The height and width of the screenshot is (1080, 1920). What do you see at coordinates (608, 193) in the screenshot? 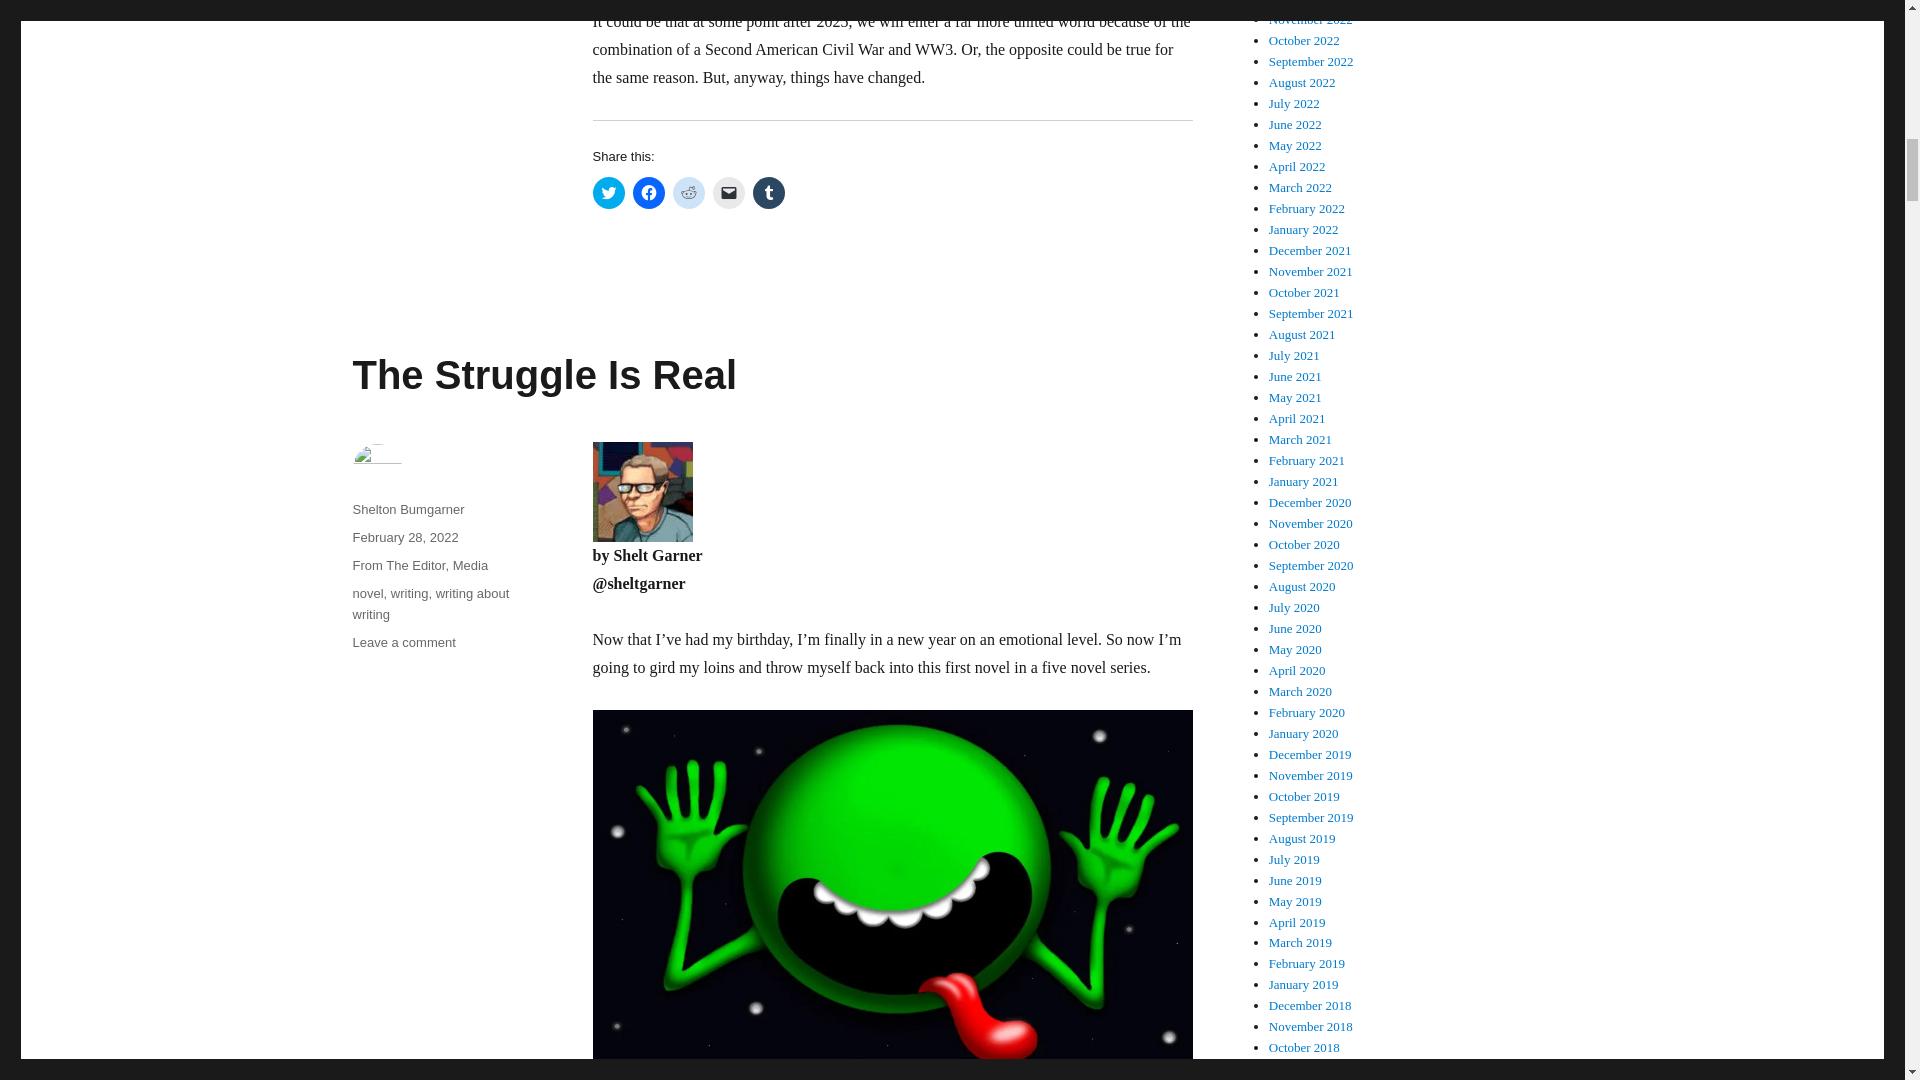
I see `Click to share on Tumblr` at bounding box center [608, 193].